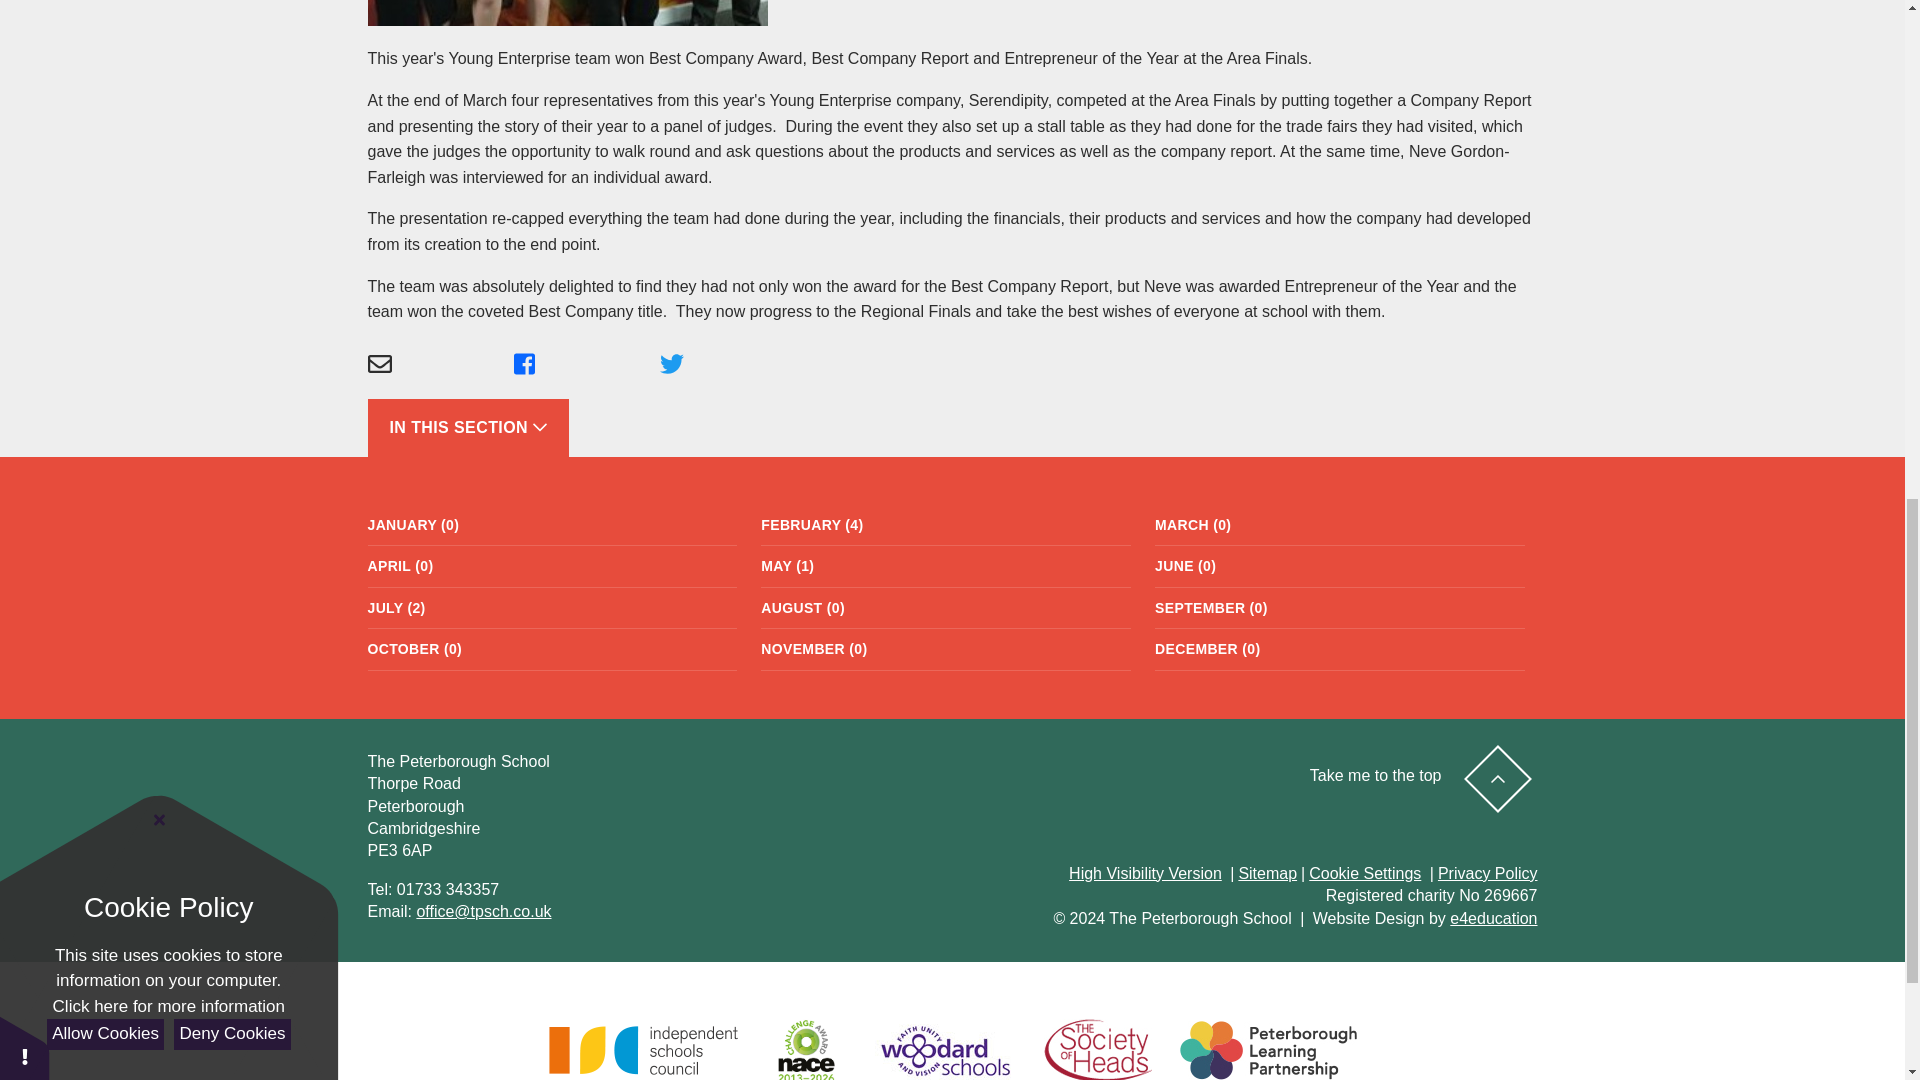  I want to click on plp, so click(1268, 1050).